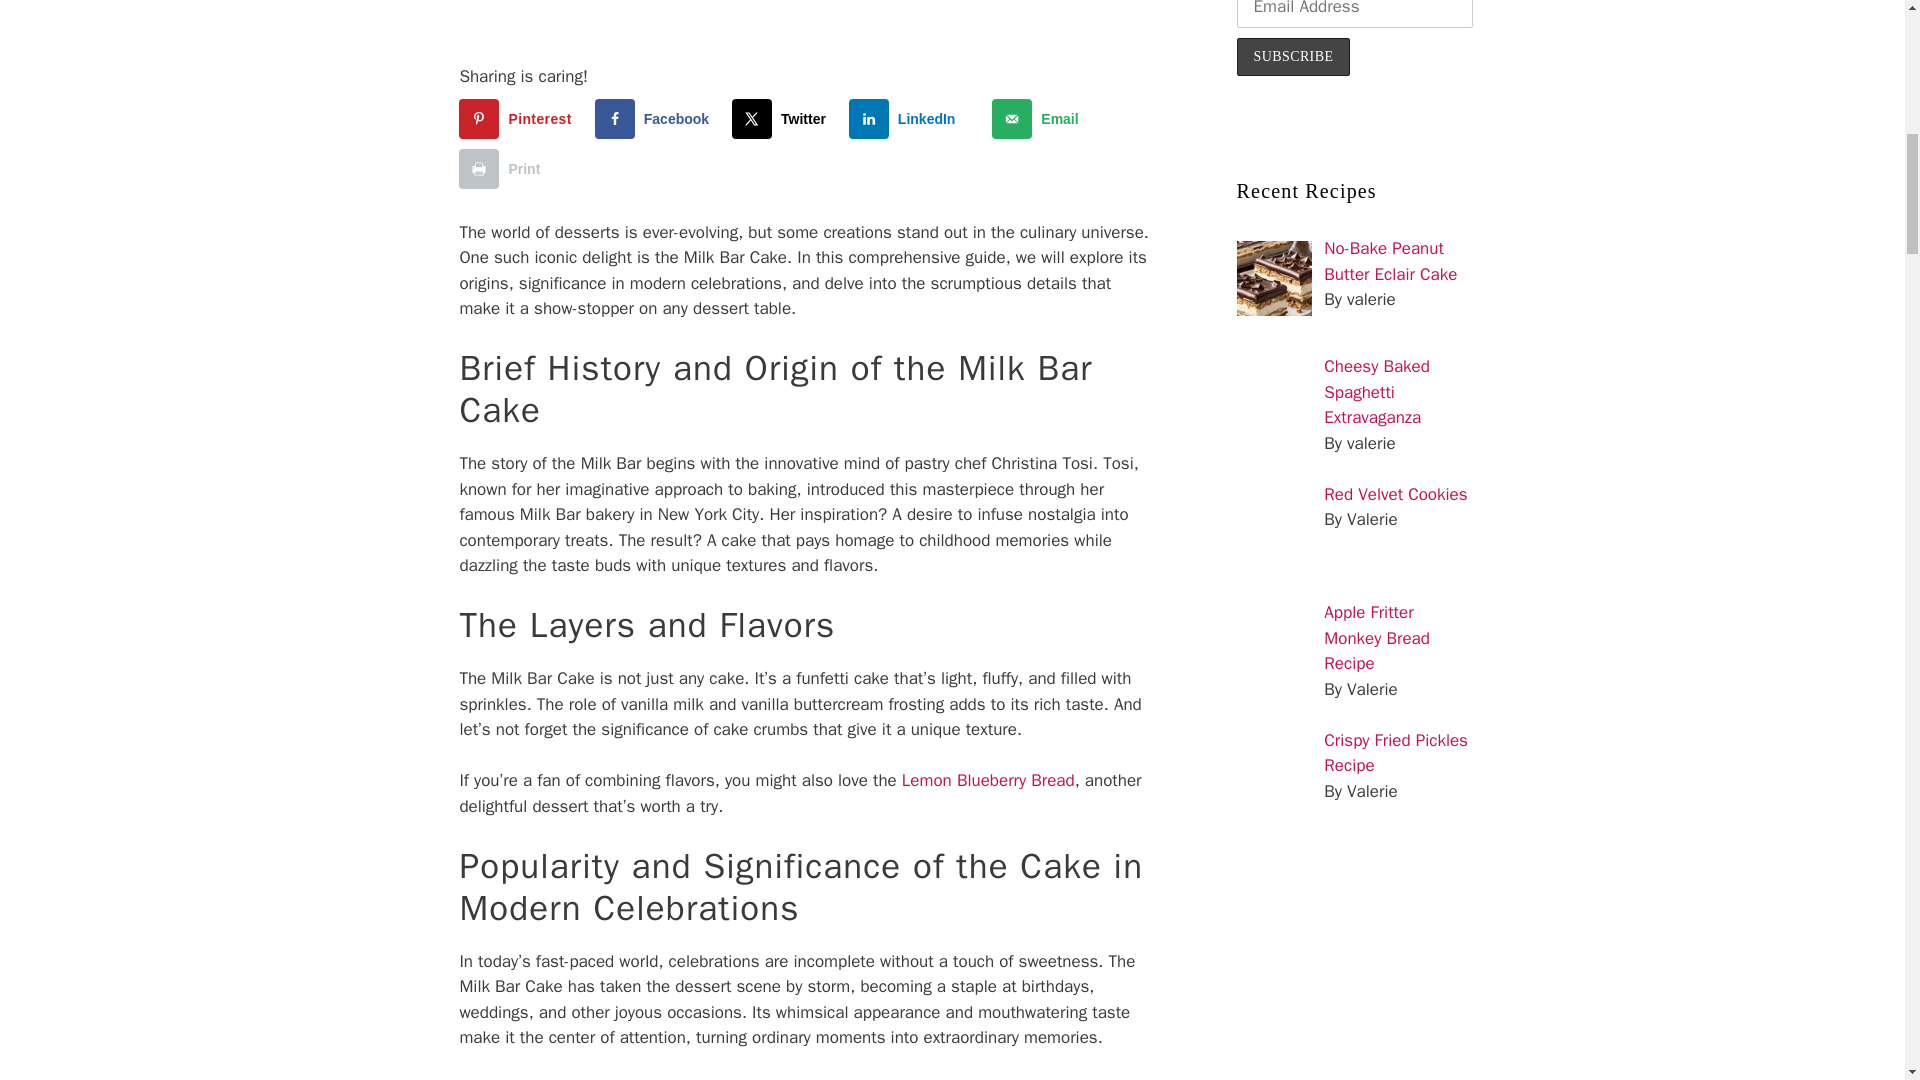 The width and height of the screenshot is (1920, 1080). Describe the element at coordinates (783, 119) in the screenshot. I see `Twitter` at that location.